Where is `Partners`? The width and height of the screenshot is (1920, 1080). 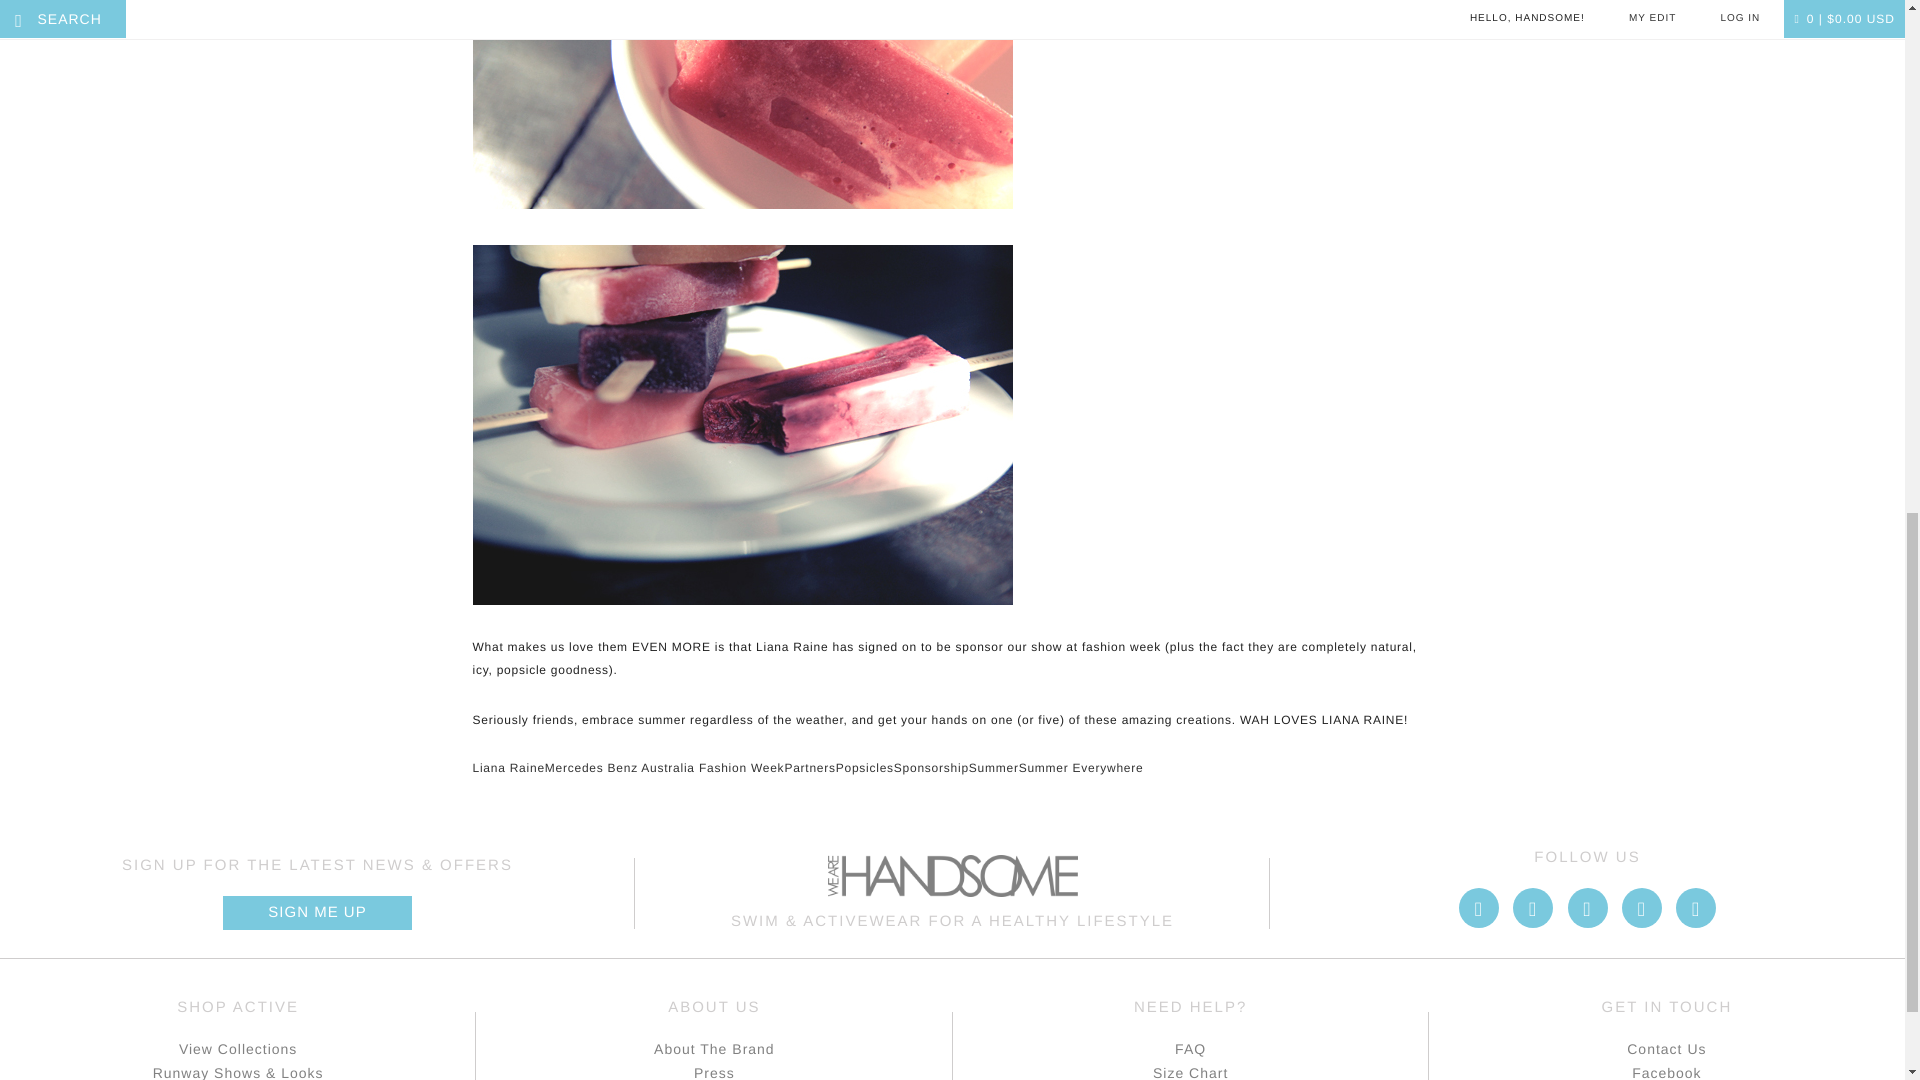 Partners is located at coordinates (809, 768).